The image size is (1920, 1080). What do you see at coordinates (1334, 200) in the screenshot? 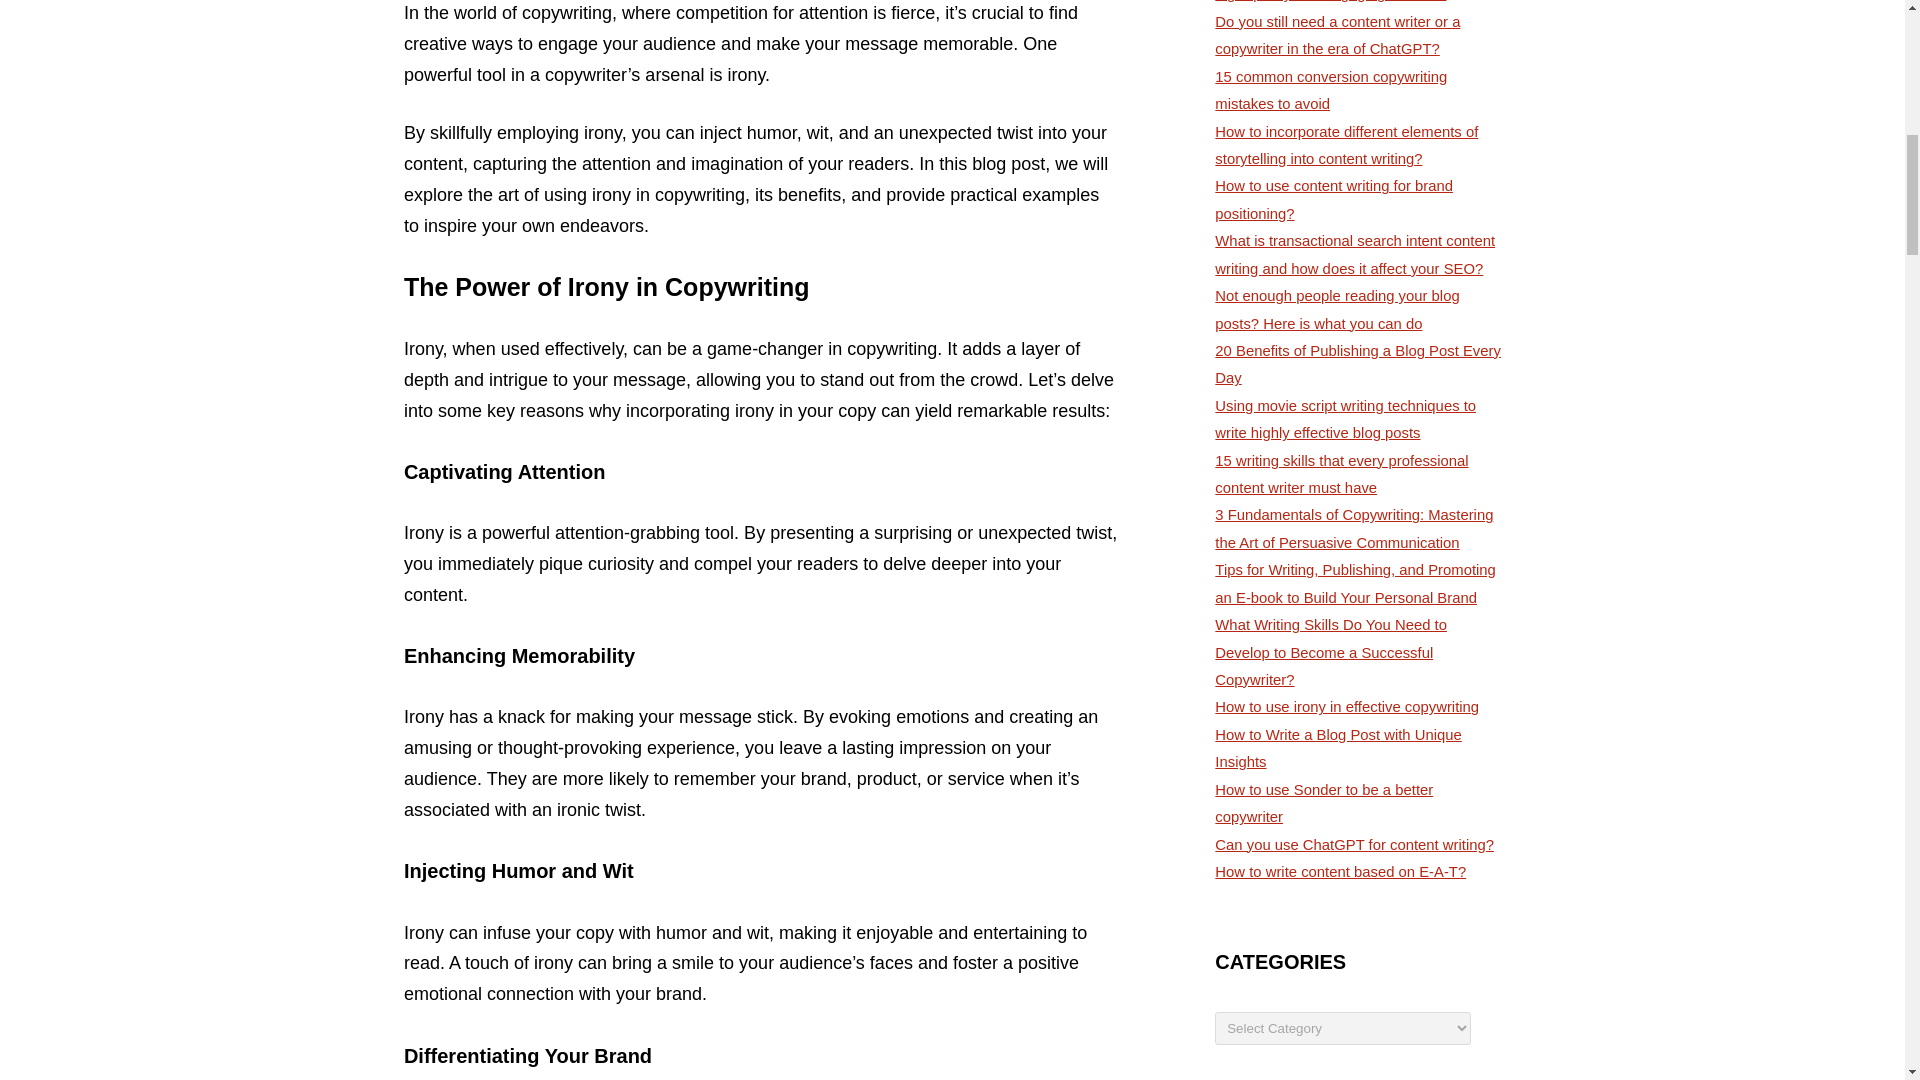
I see `How to use content writing for brand positioning?` at bounding box center [1334, 200].